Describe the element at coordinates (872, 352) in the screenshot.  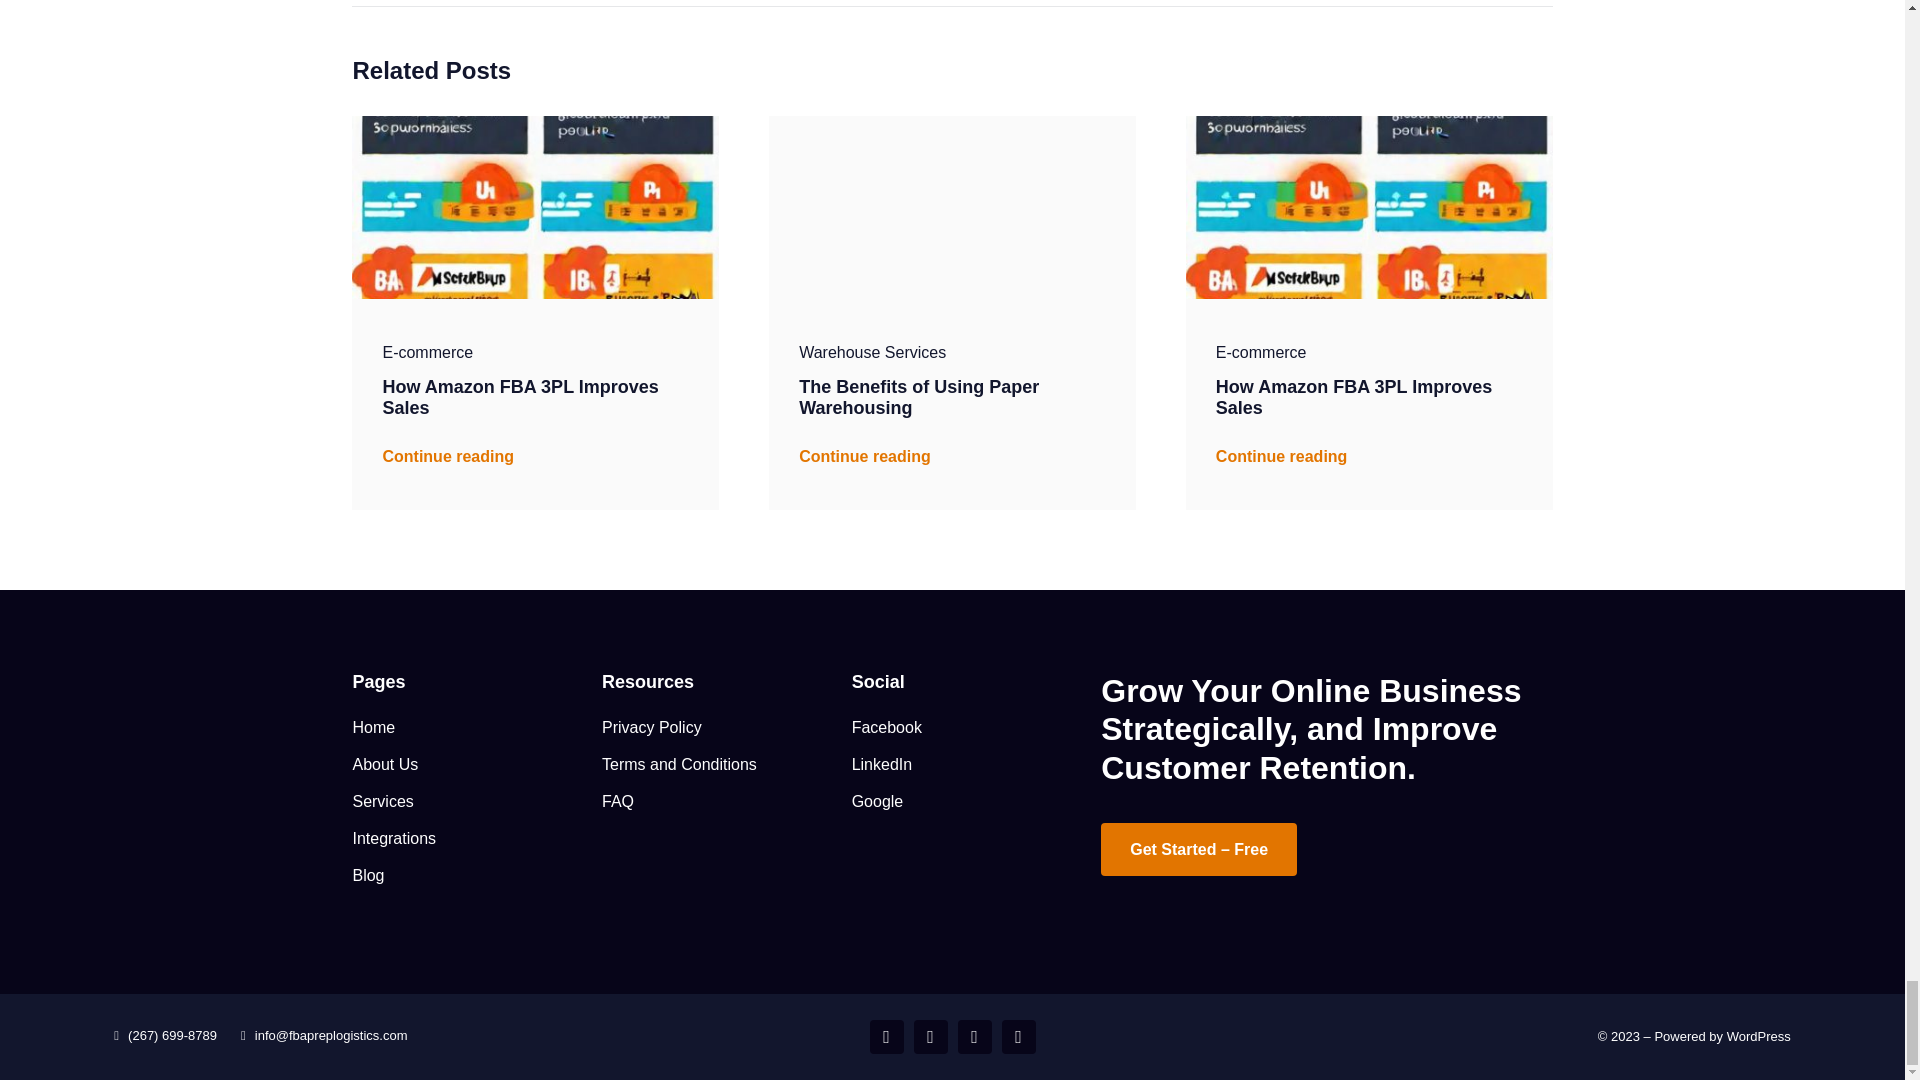
I see `Warehouse Services` at that location.